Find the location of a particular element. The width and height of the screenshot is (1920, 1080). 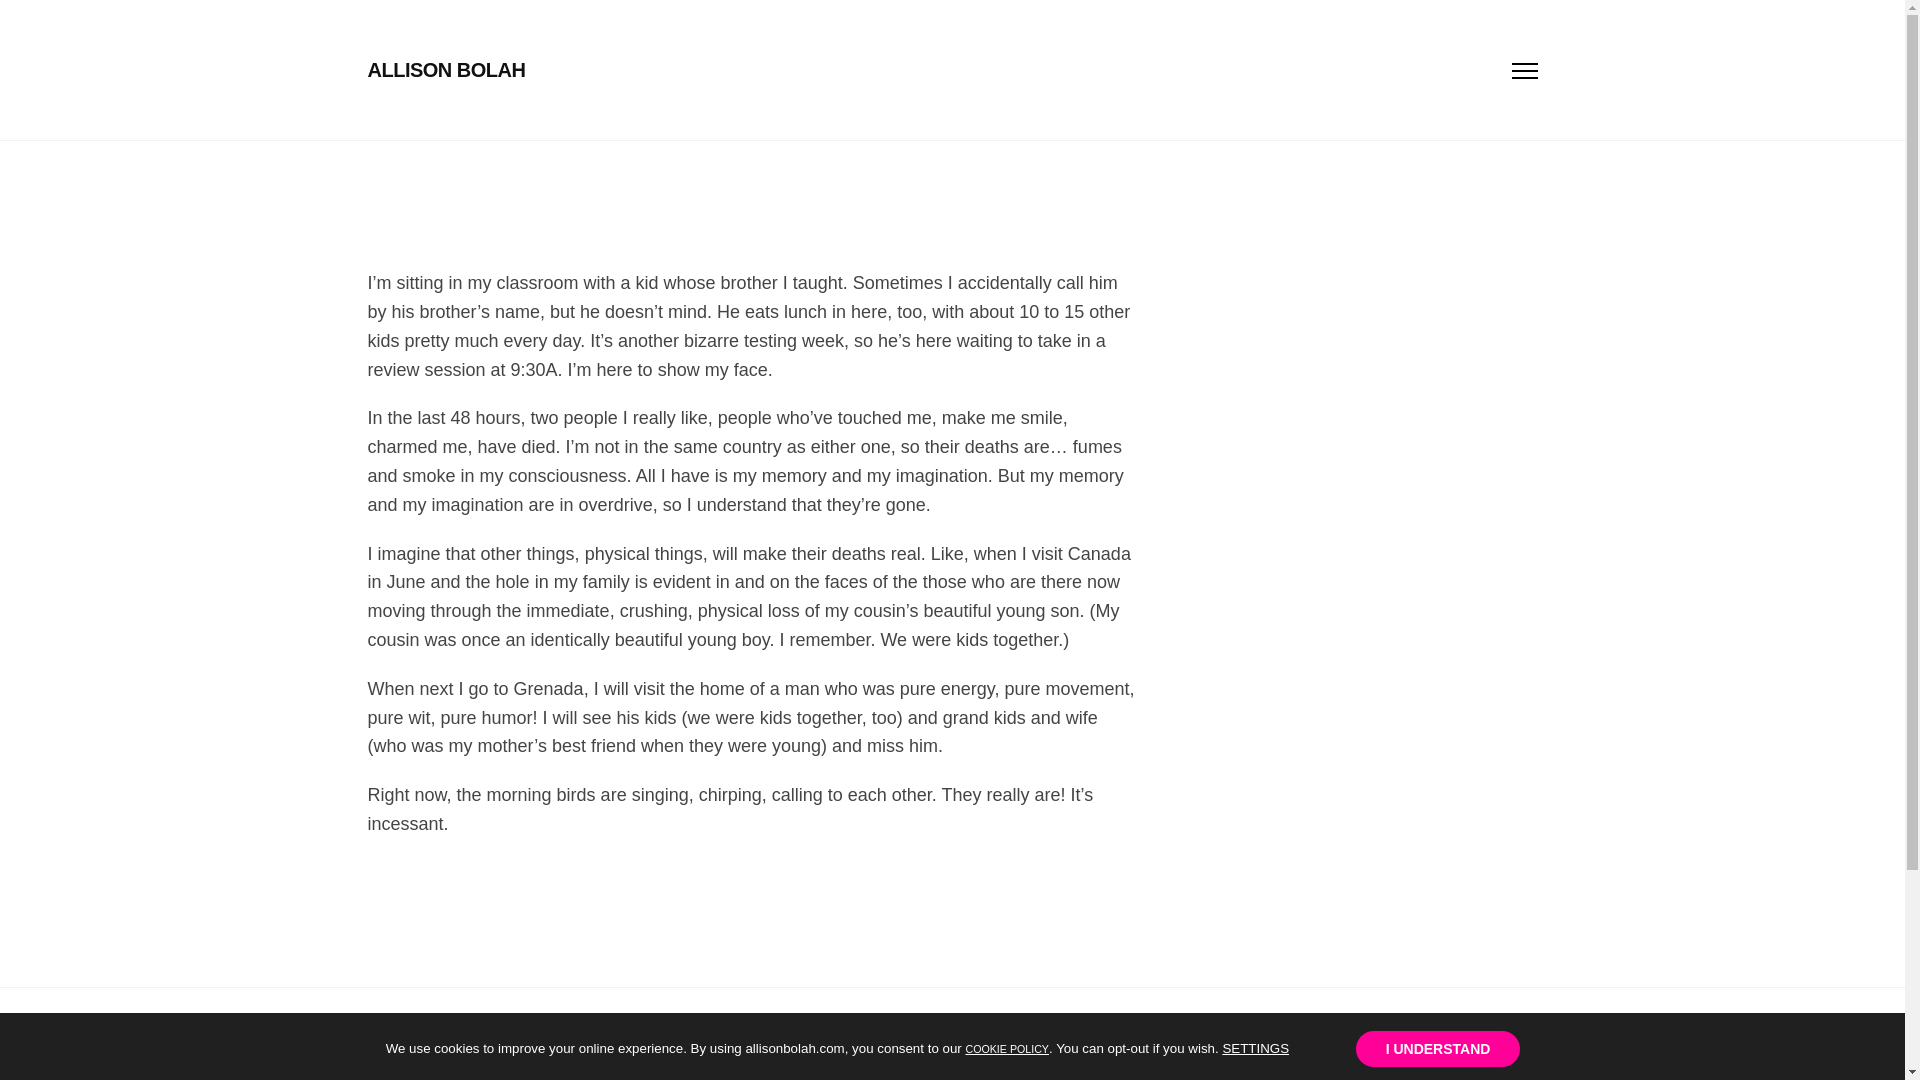

SETTINGS is located at coordinates (1254, 1049).